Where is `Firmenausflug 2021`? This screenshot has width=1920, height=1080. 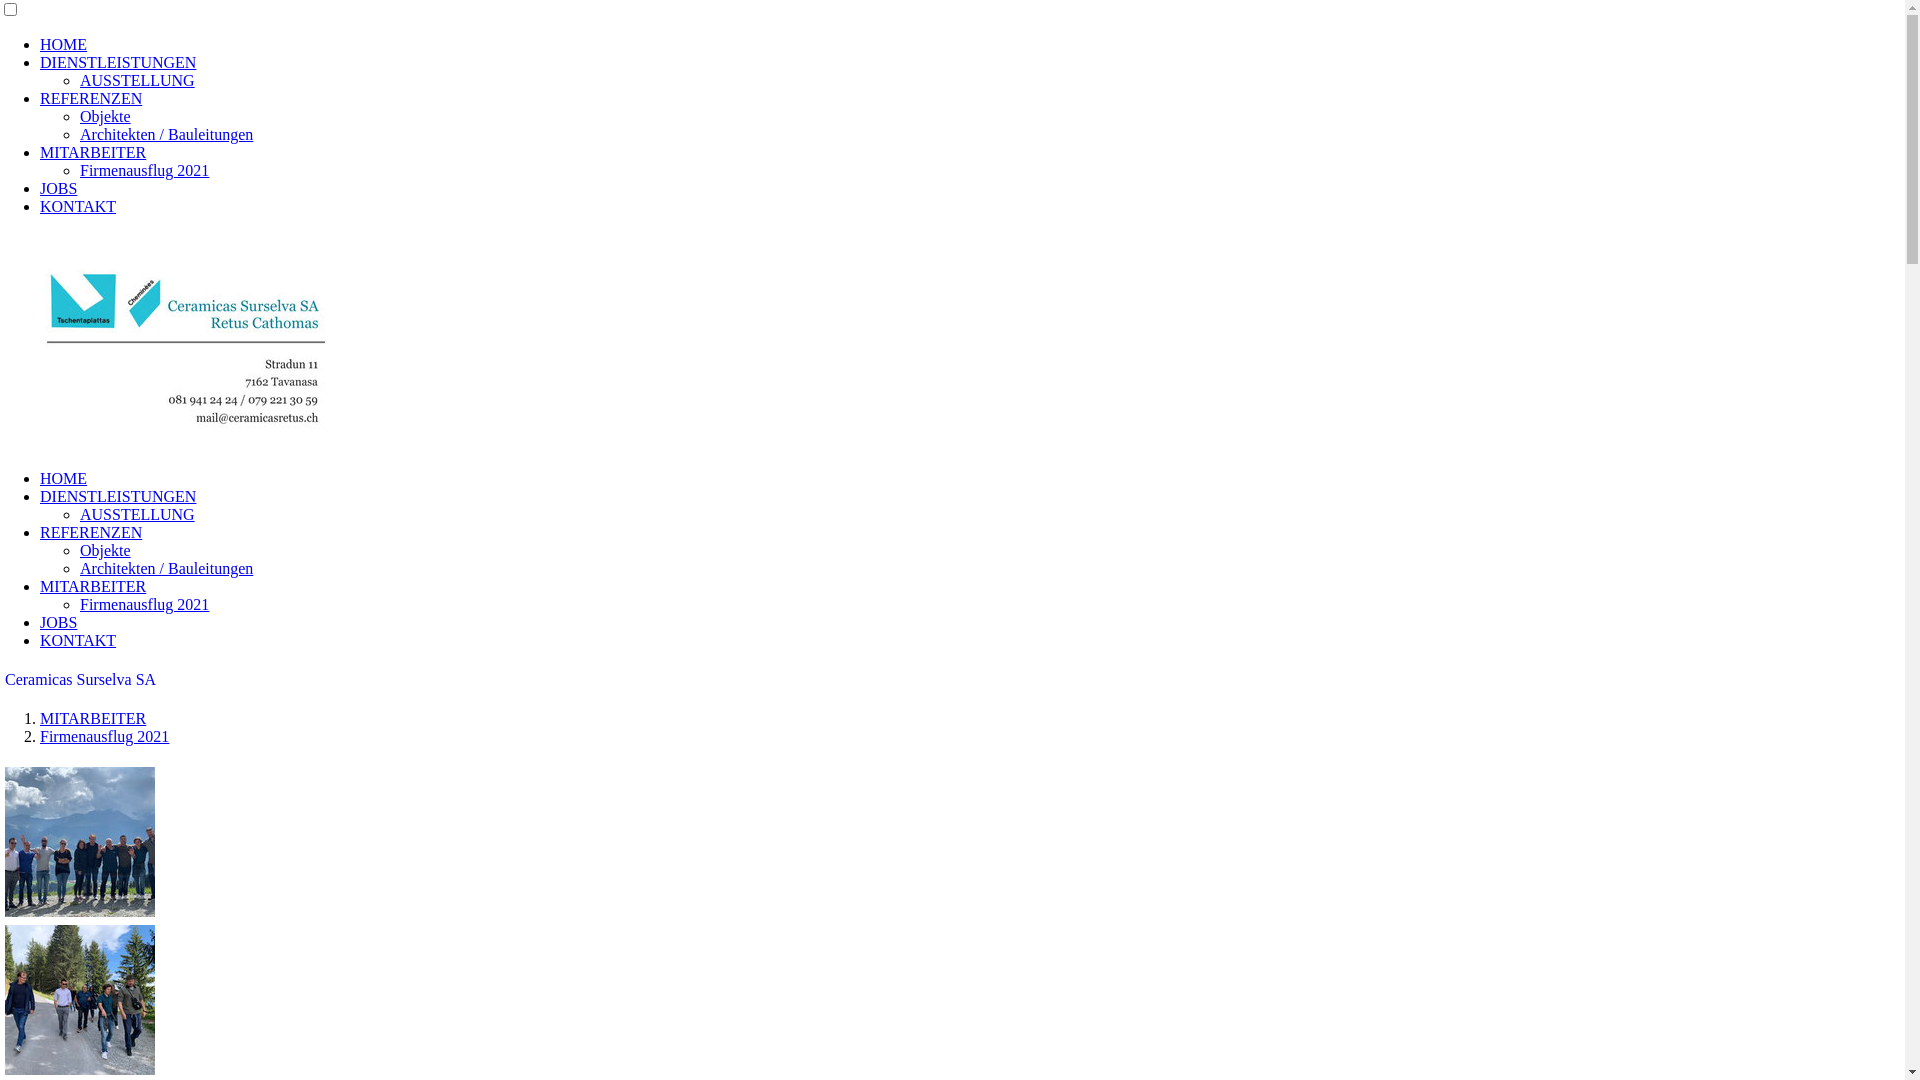
Firmenausflug 2021 is located at coordinates (144, 604).